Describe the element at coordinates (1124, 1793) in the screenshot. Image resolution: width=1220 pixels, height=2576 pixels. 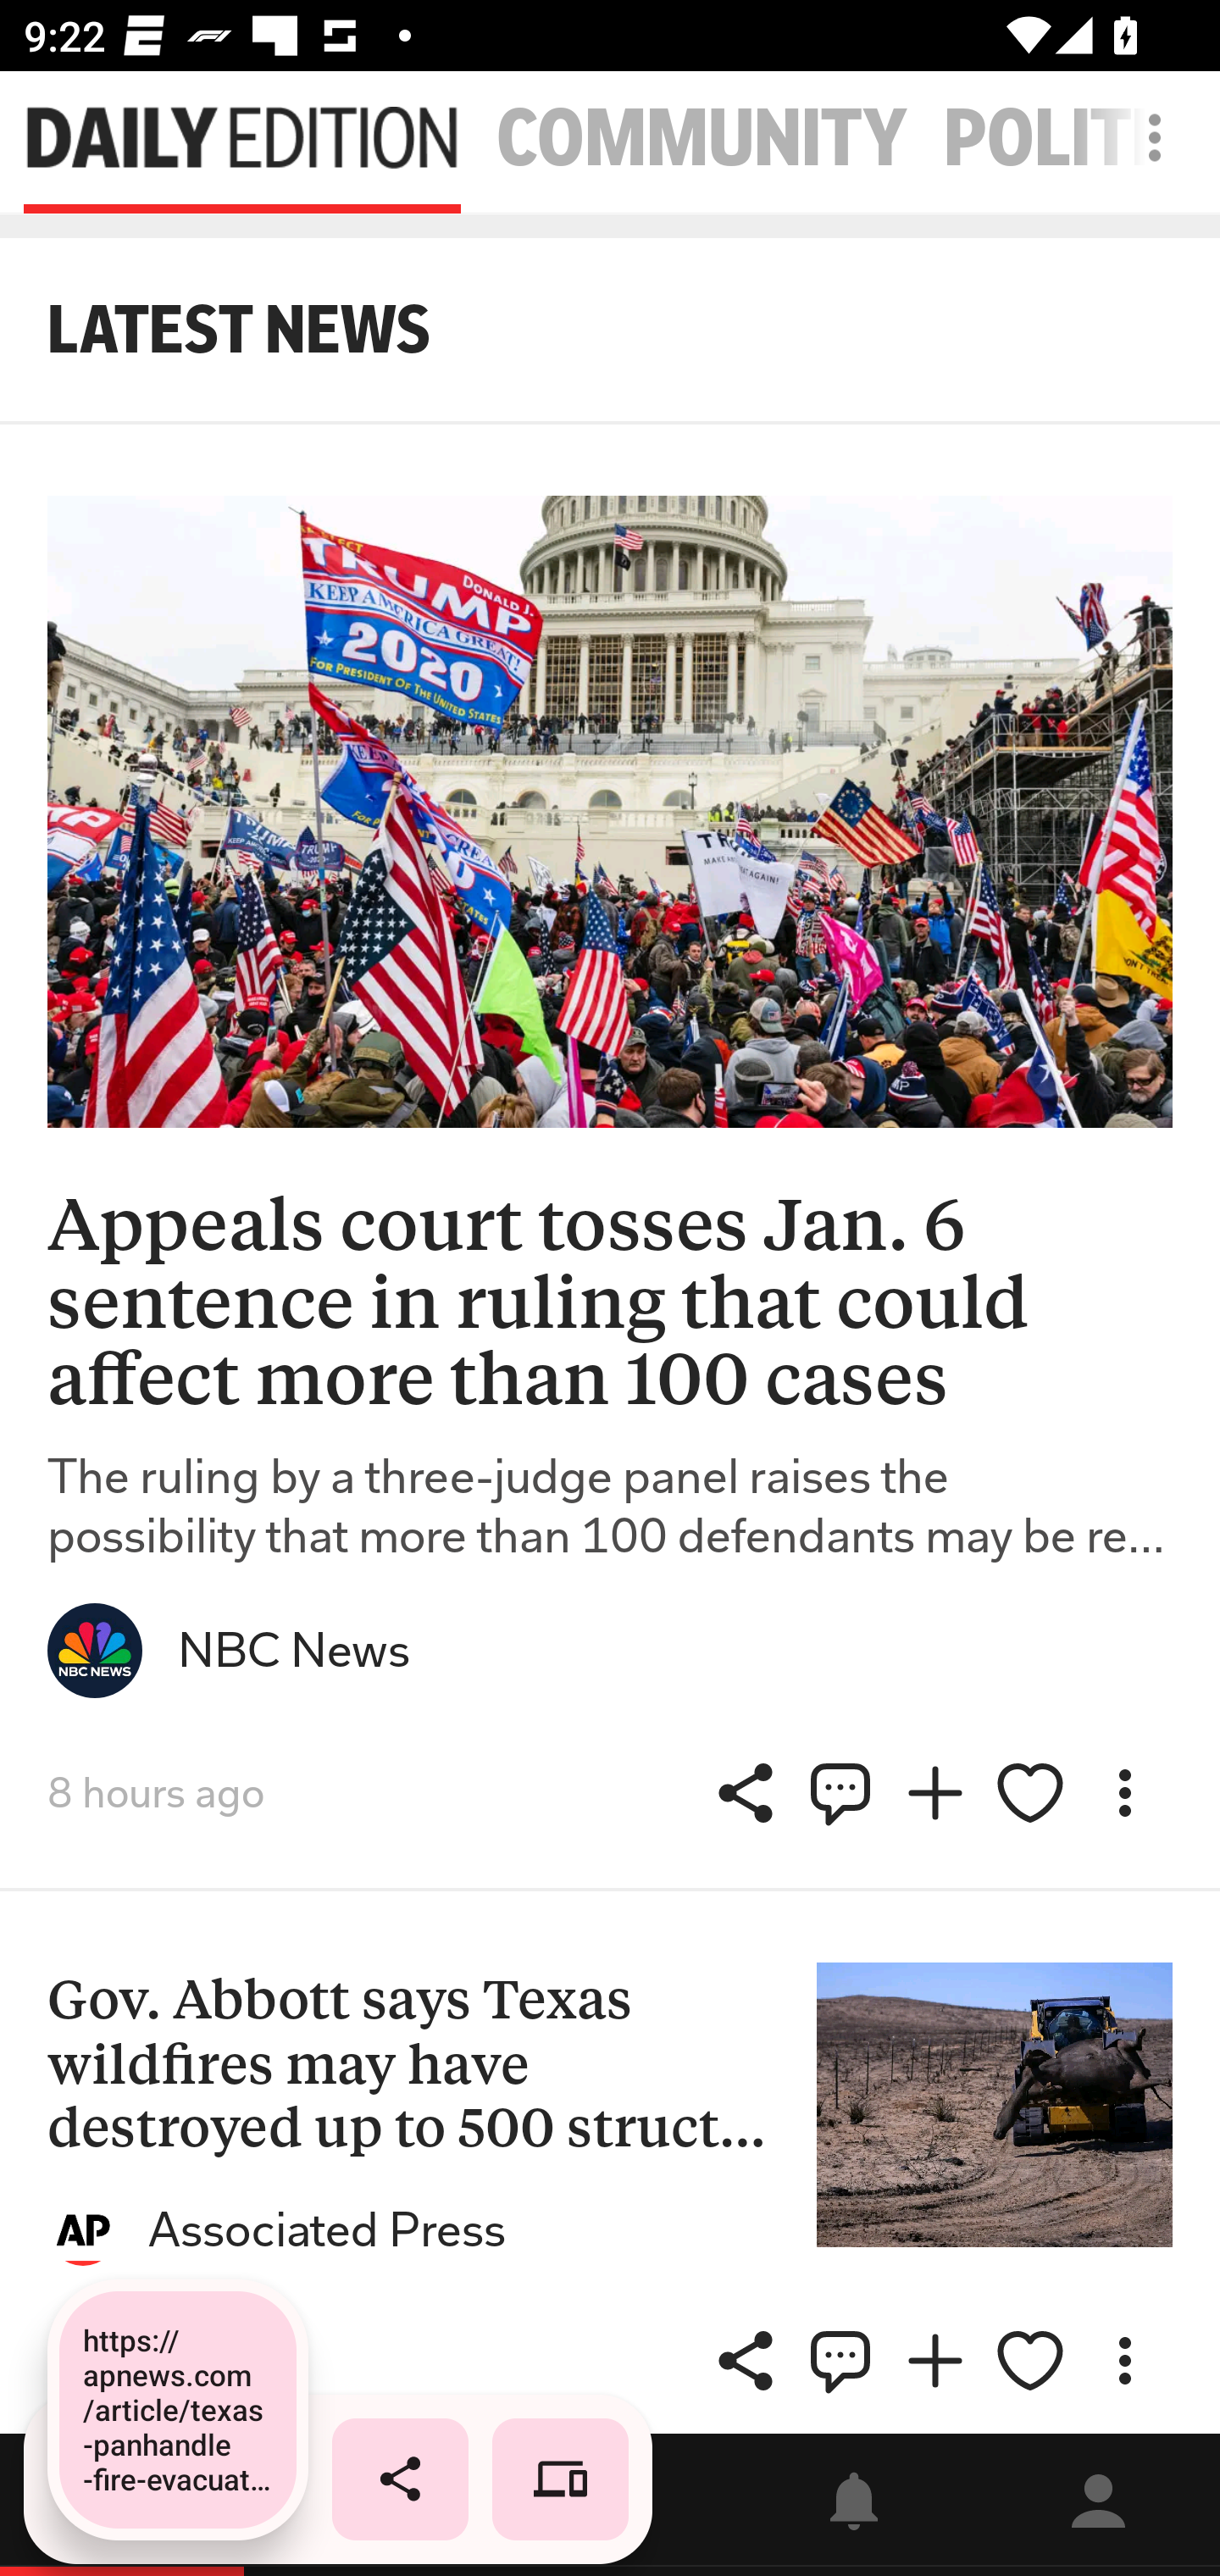
I see `Options` at that location.